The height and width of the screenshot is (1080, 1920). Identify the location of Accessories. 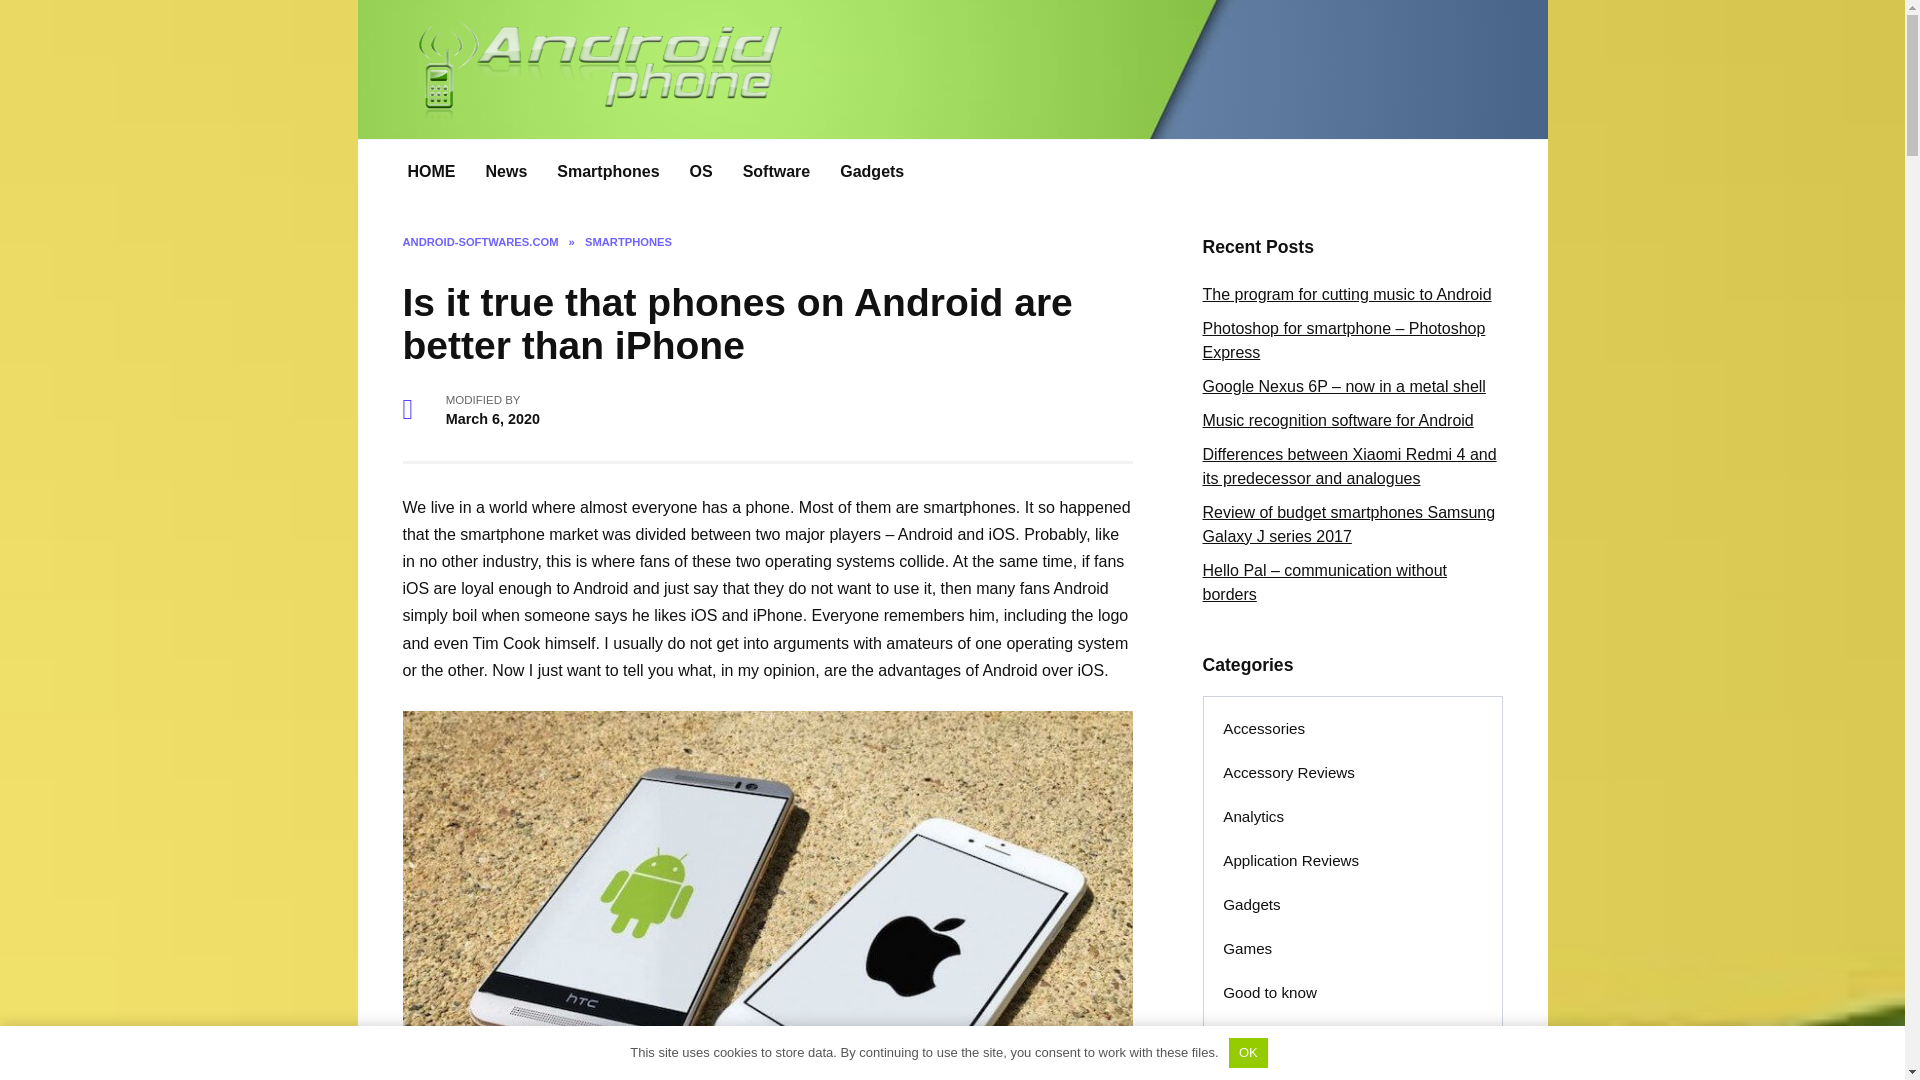
(1264, 728).